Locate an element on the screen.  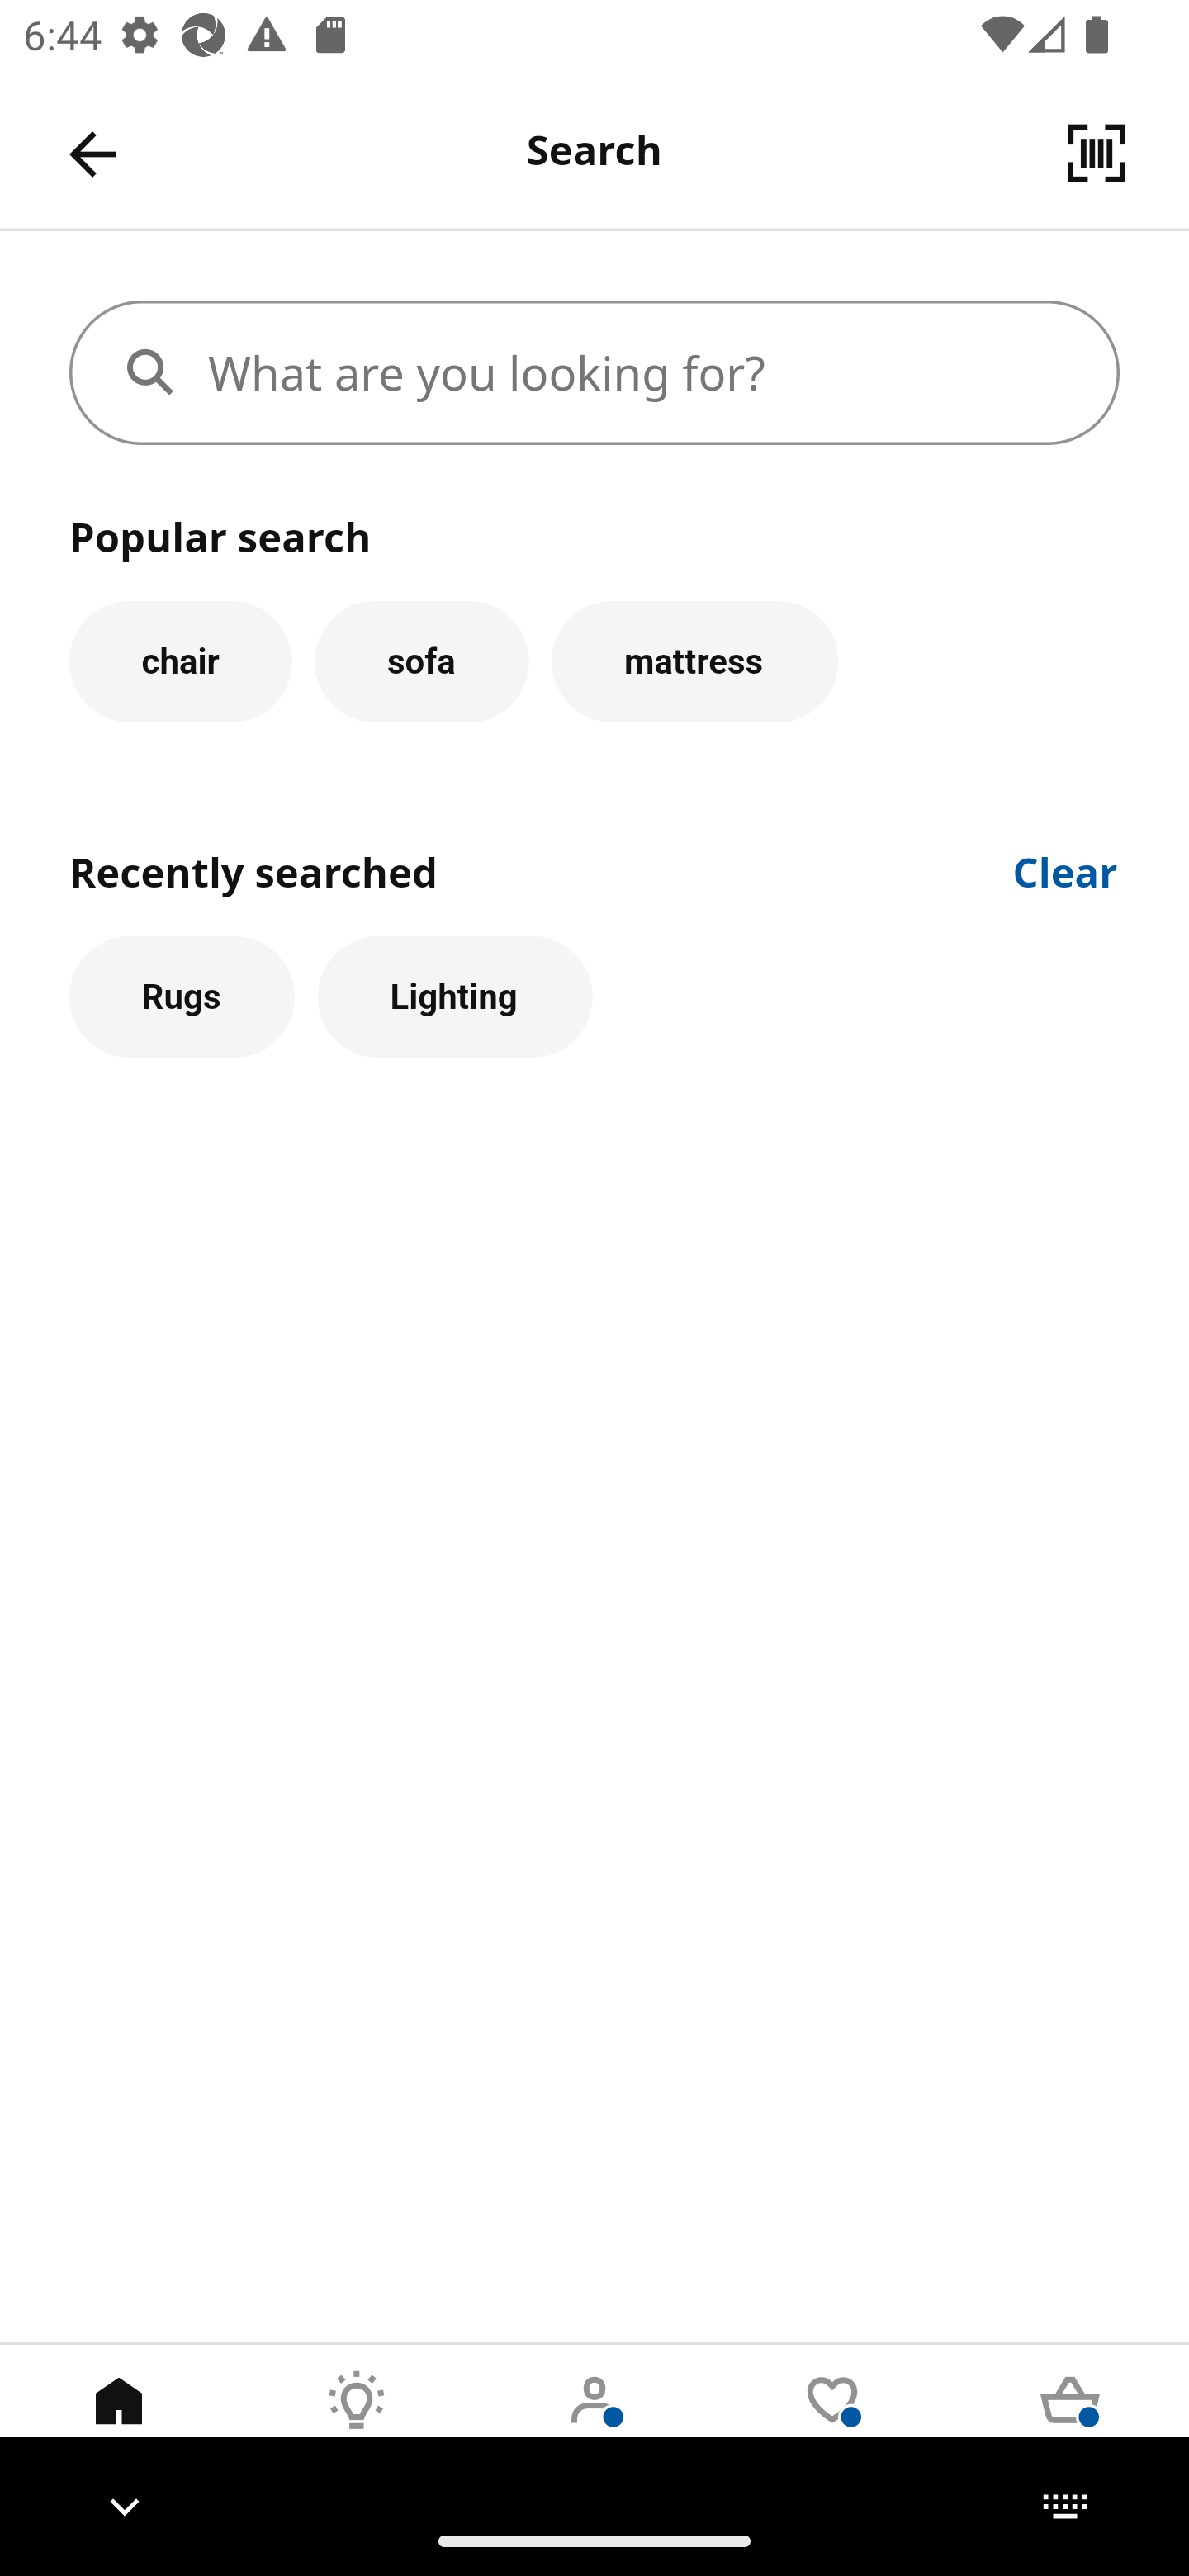
Lighting is located at coordinates (455, 997).